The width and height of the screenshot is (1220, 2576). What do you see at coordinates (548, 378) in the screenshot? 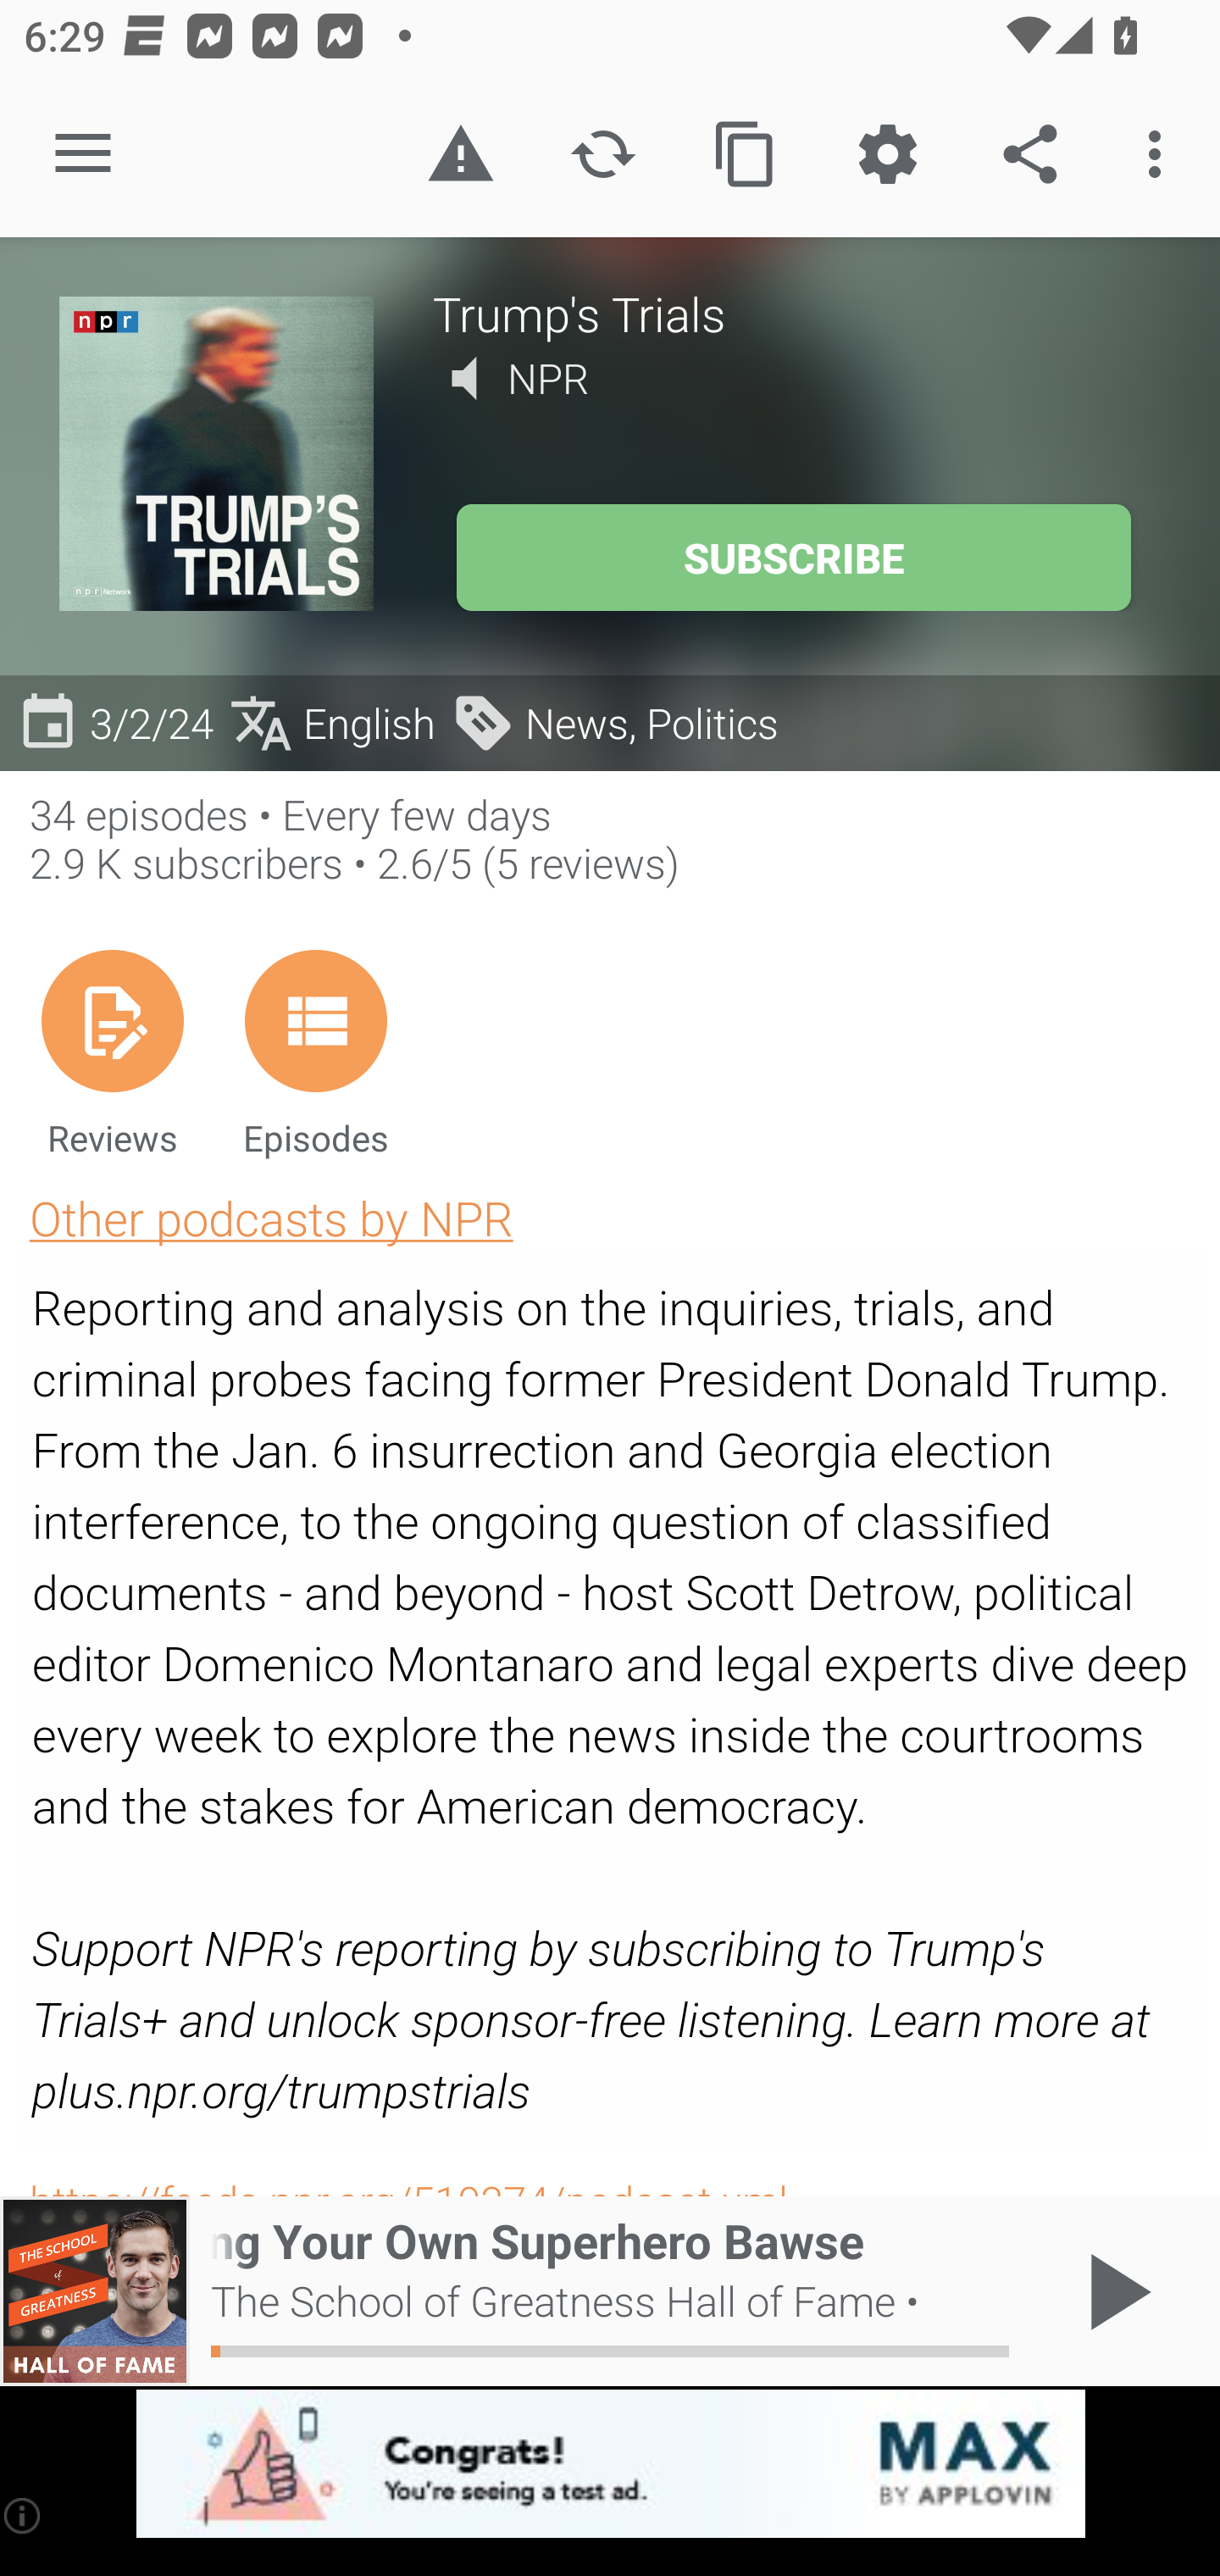
I see `NPR` at bounding box center [548, 378].